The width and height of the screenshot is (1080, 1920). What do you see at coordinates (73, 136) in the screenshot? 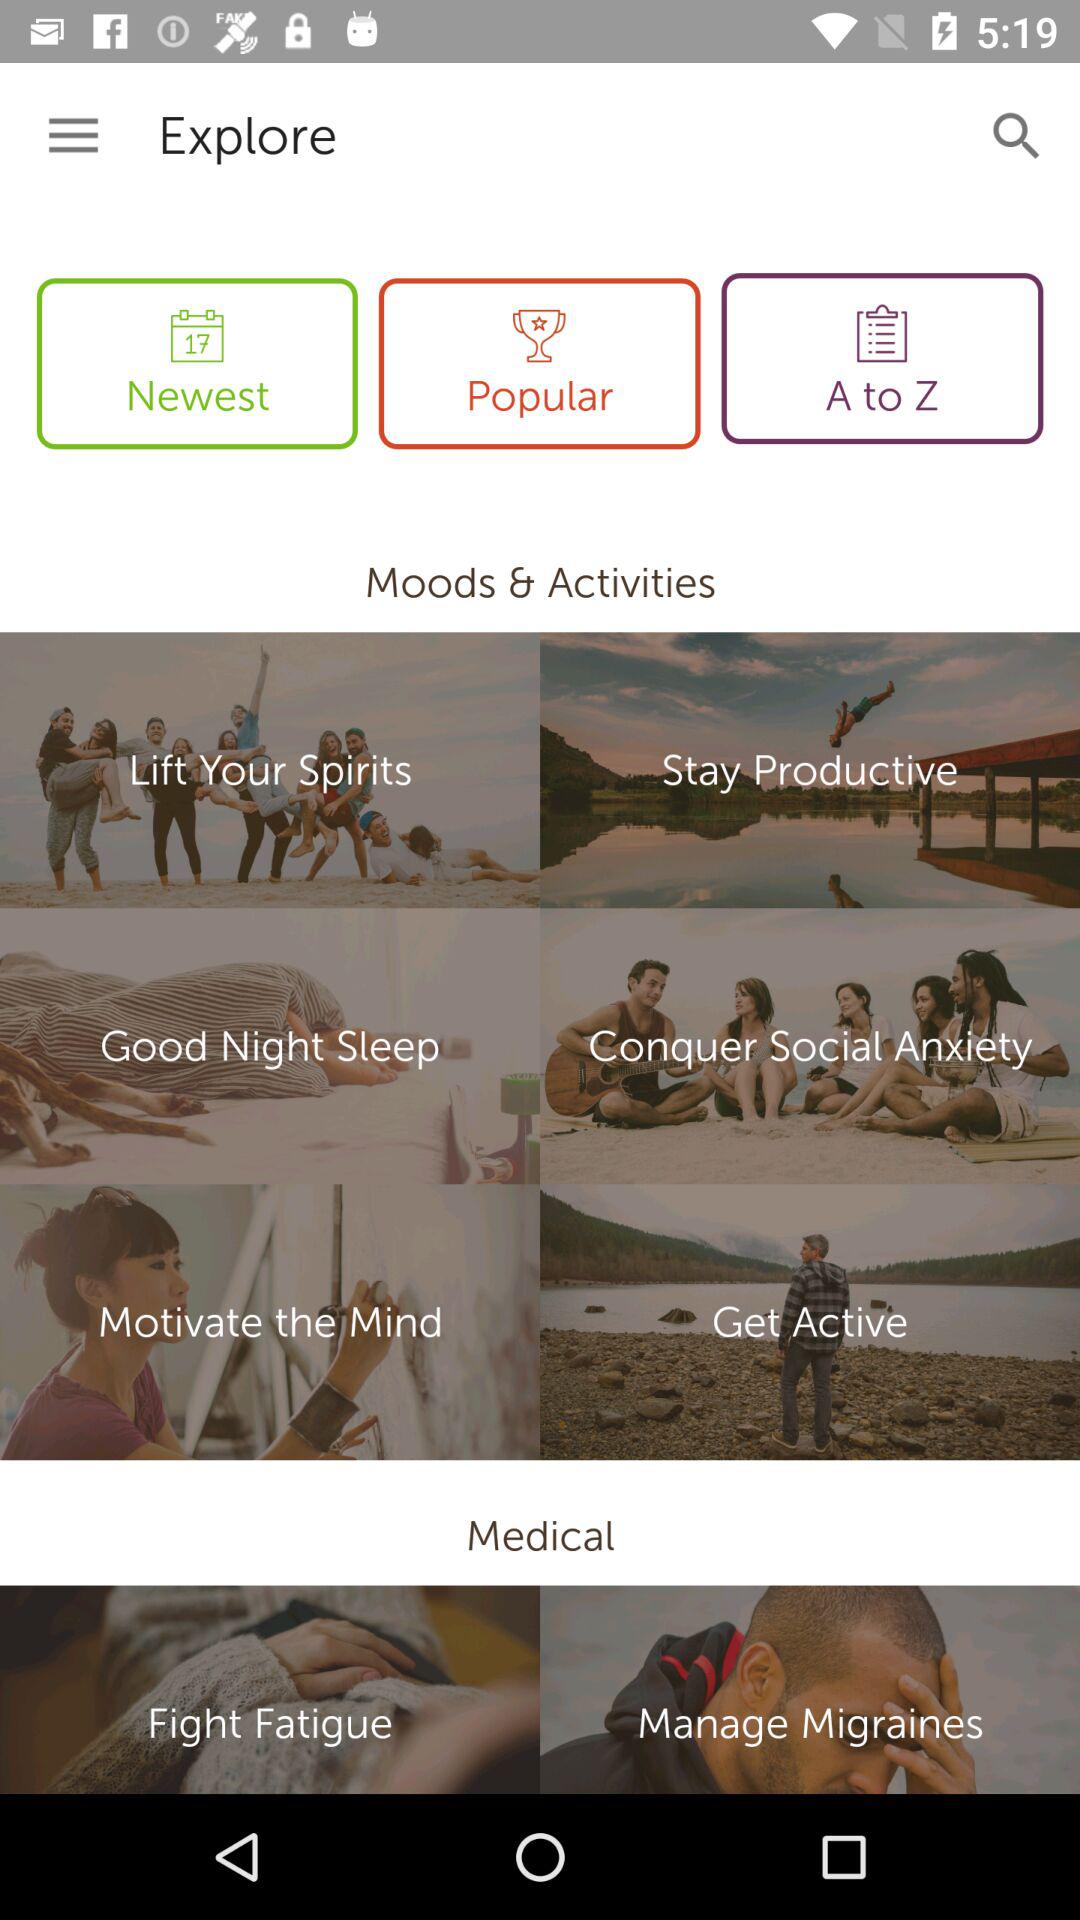
I see `launch the icon above newest item` at bounding box center [73, 136].